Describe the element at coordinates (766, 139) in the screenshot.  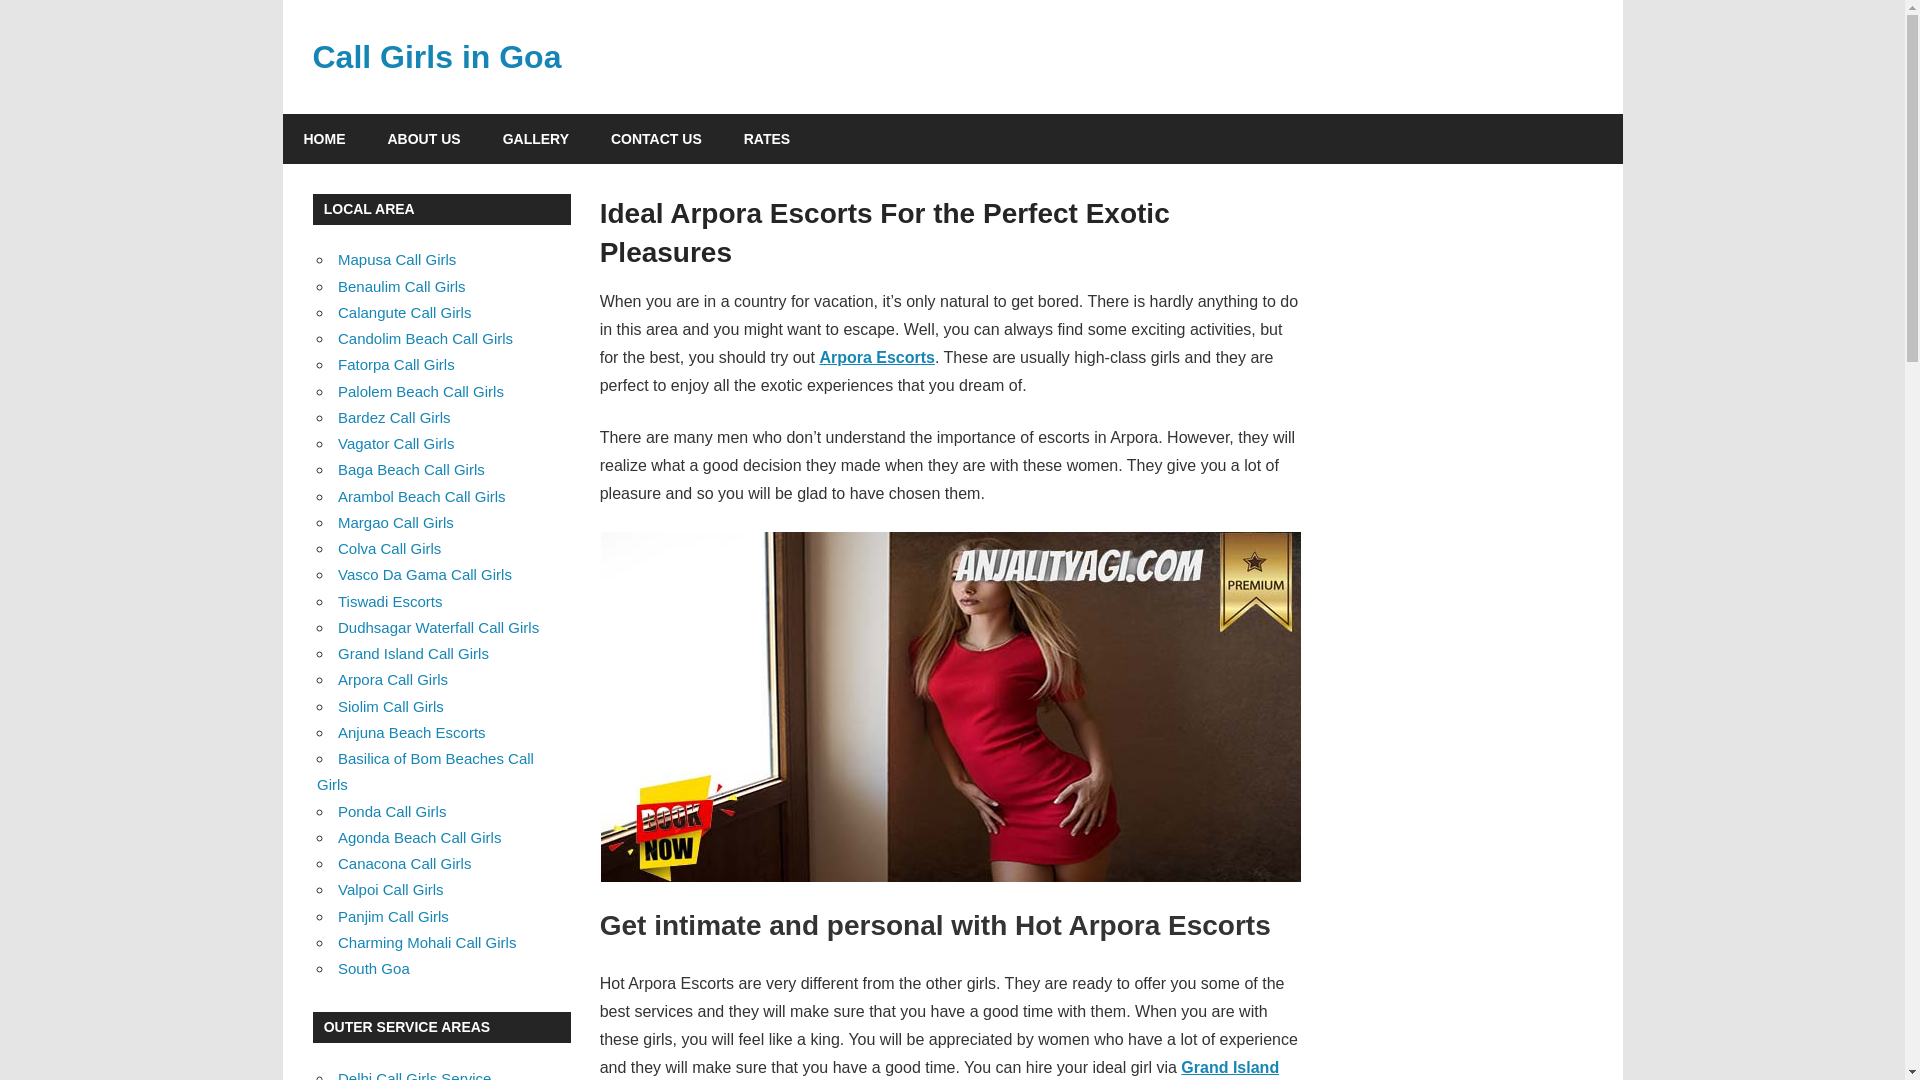
I see `RATES` at that location.